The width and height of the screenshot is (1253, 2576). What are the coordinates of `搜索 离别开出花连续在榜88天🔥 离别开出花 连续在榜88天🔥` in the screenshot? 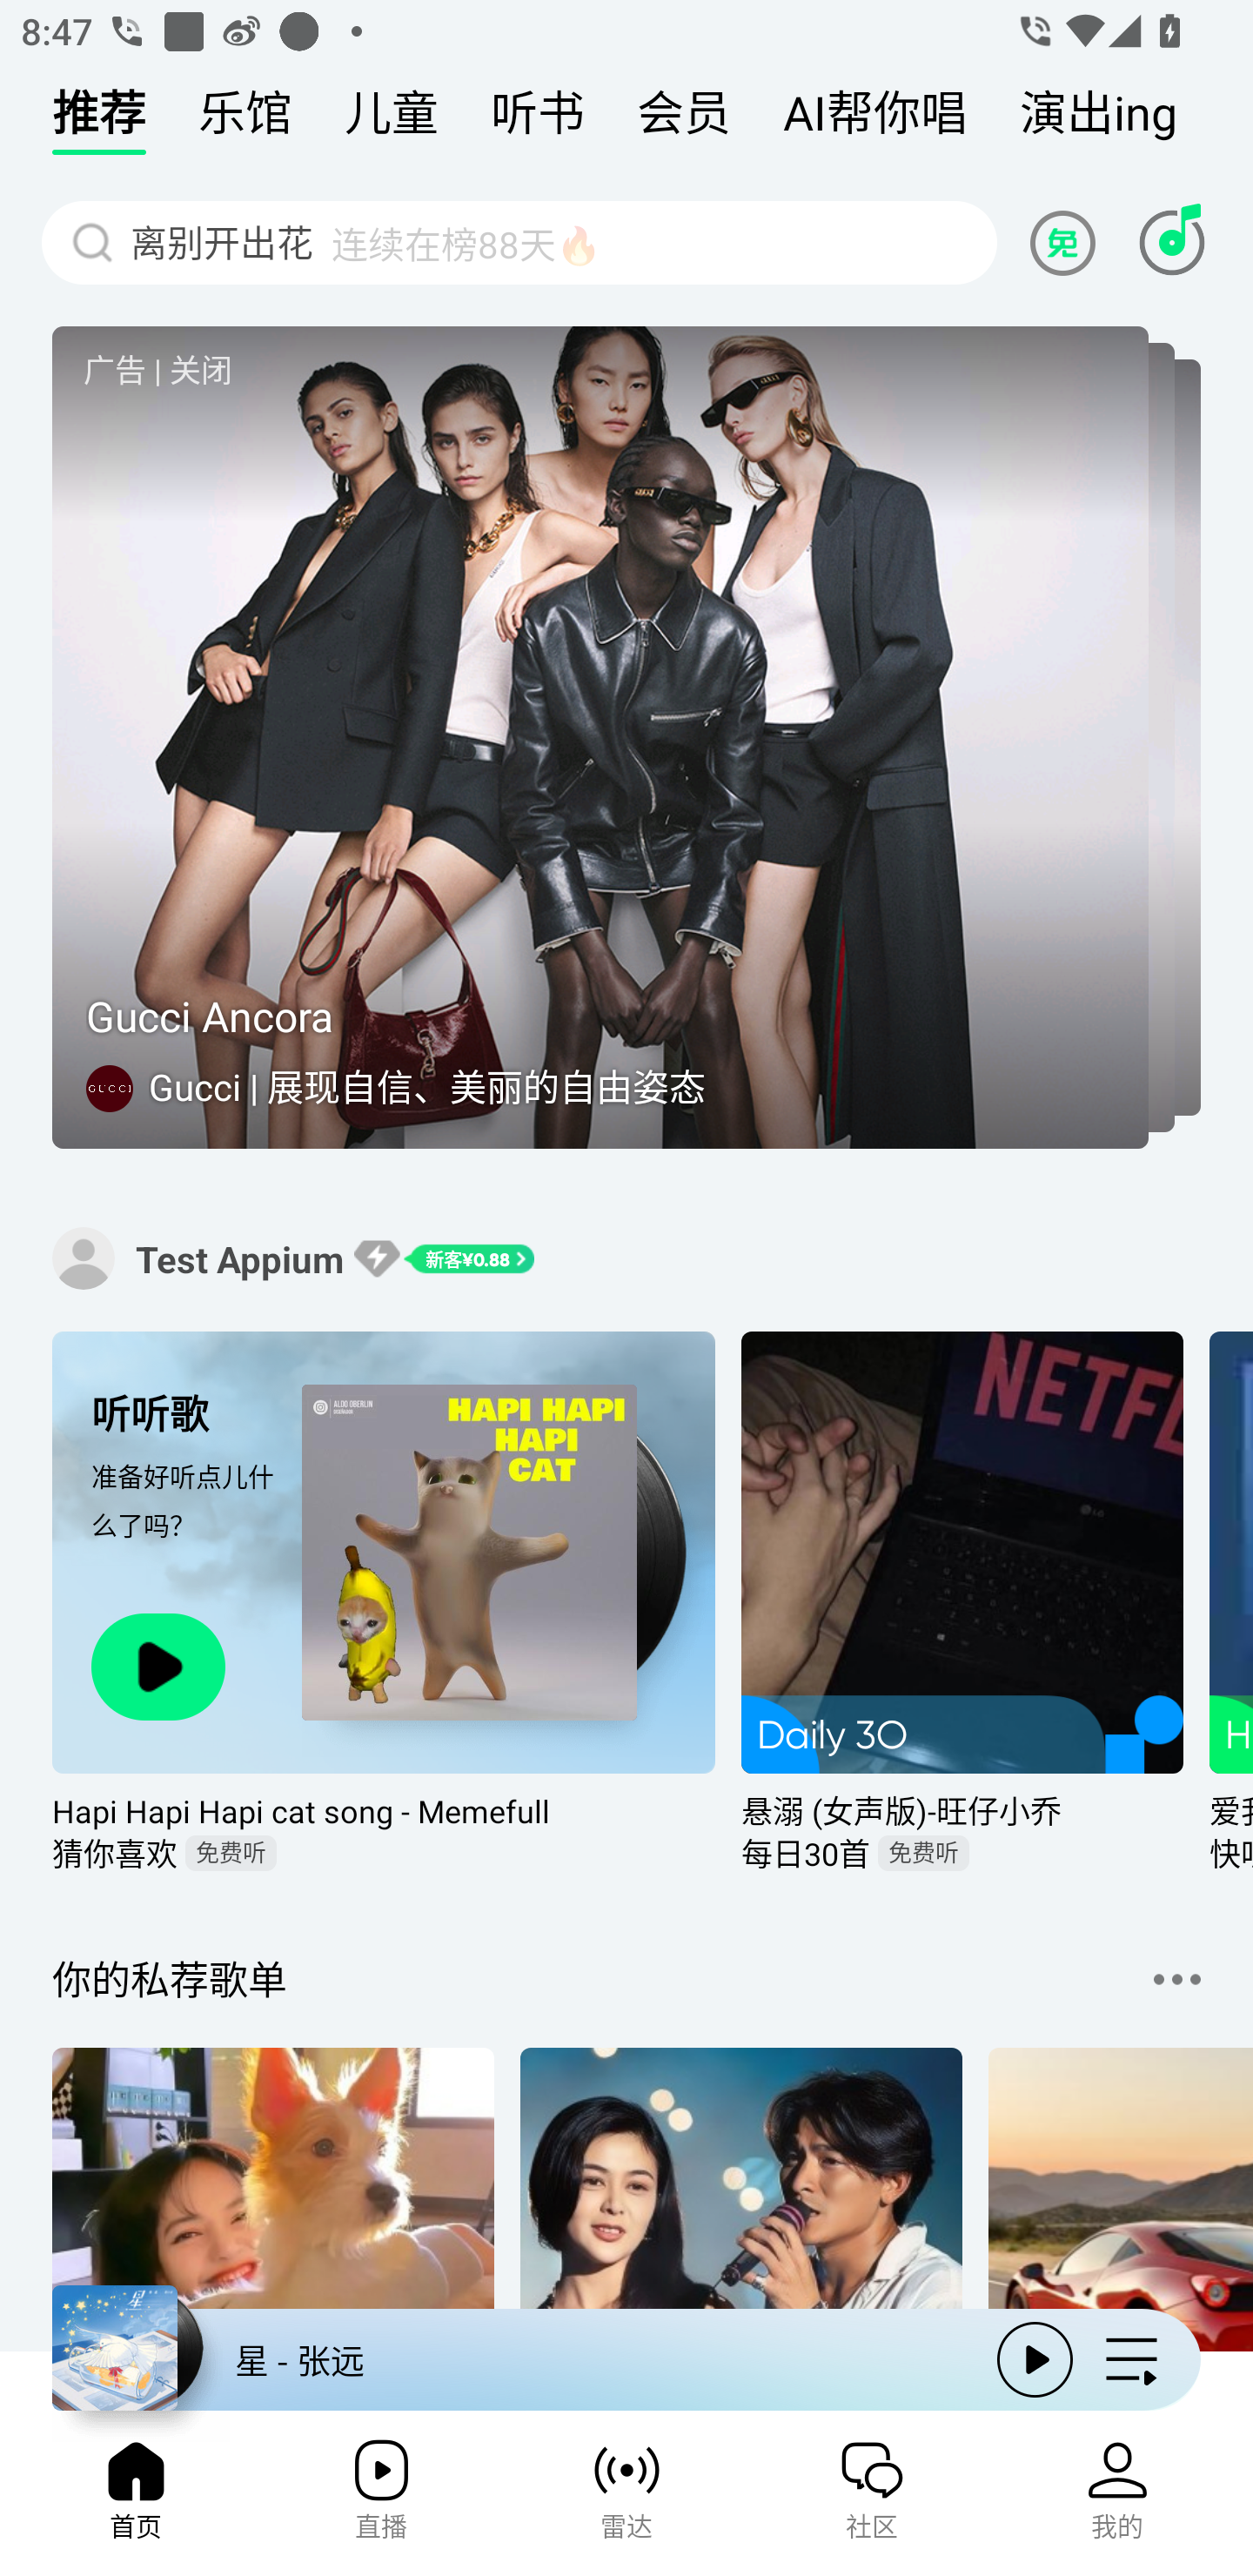 It's located at (519, 242).